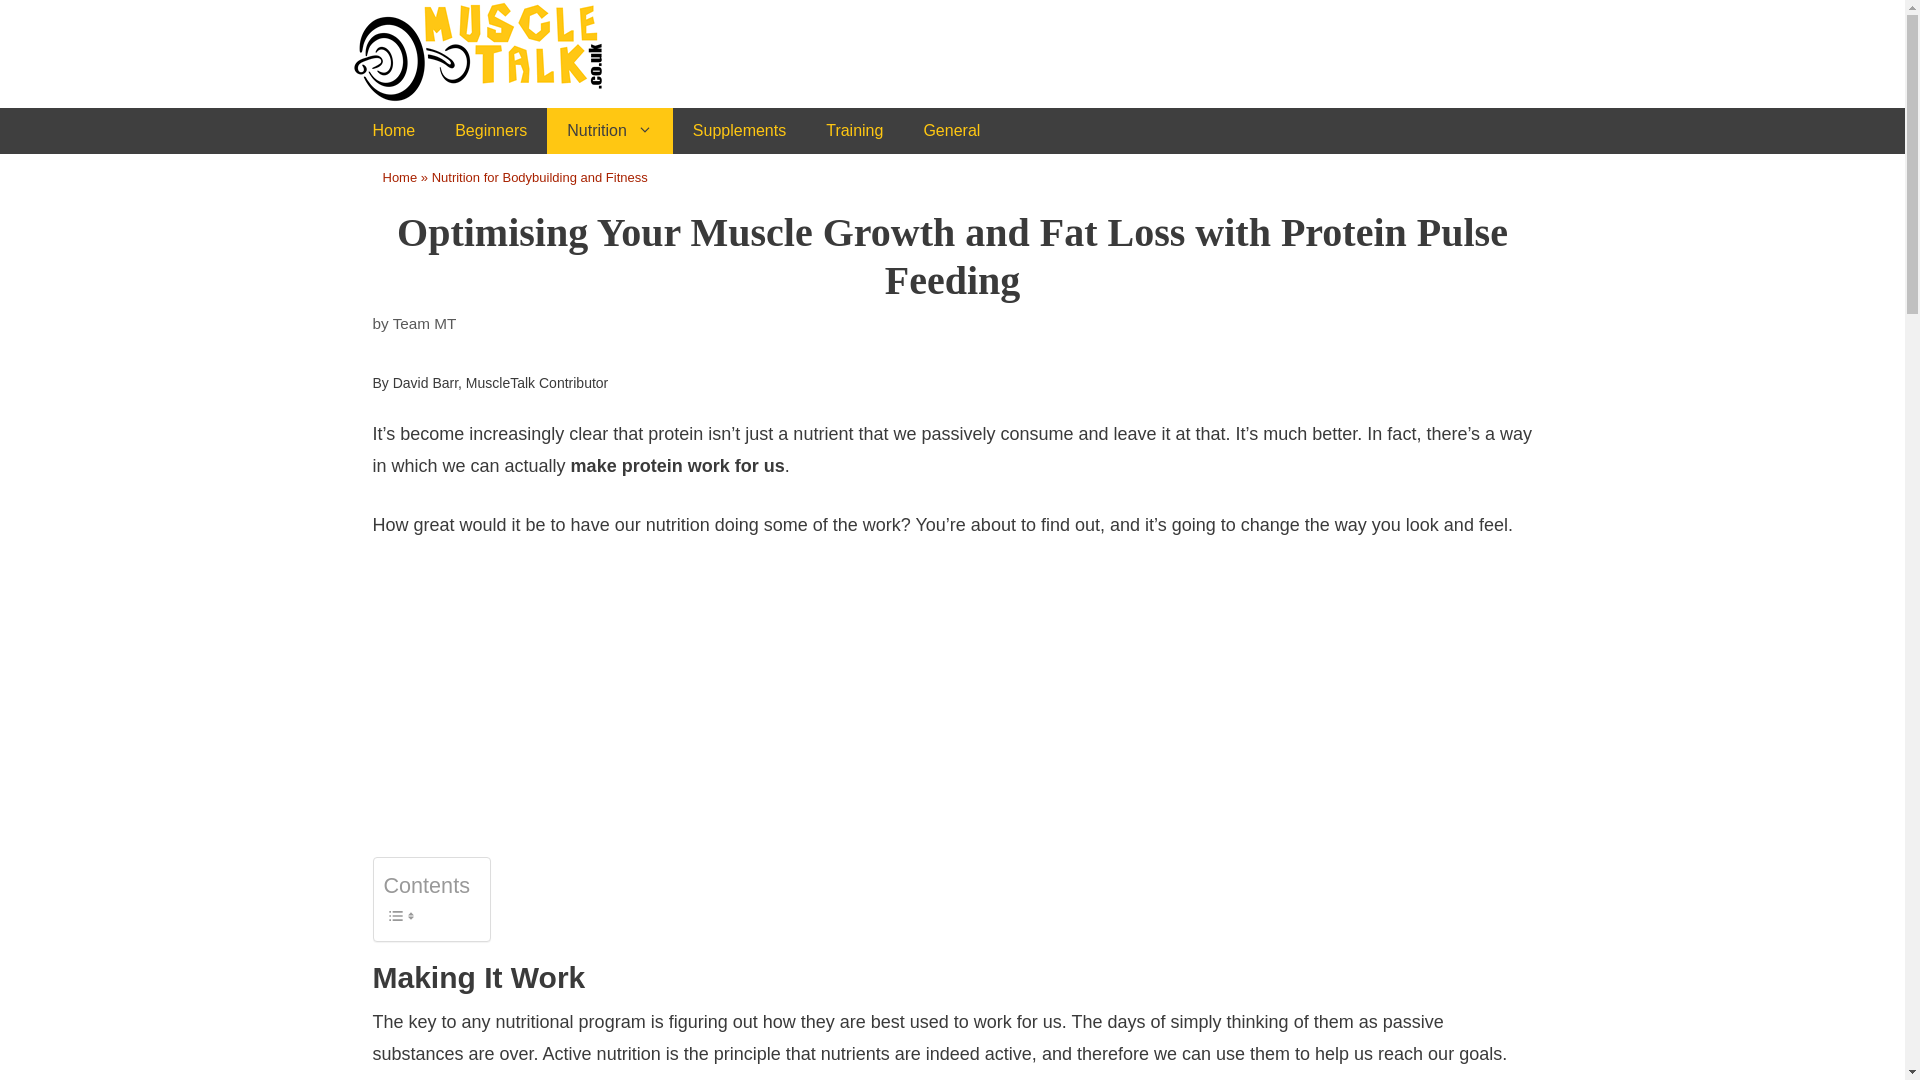  I want to click on Team MT, so click(424, 323).